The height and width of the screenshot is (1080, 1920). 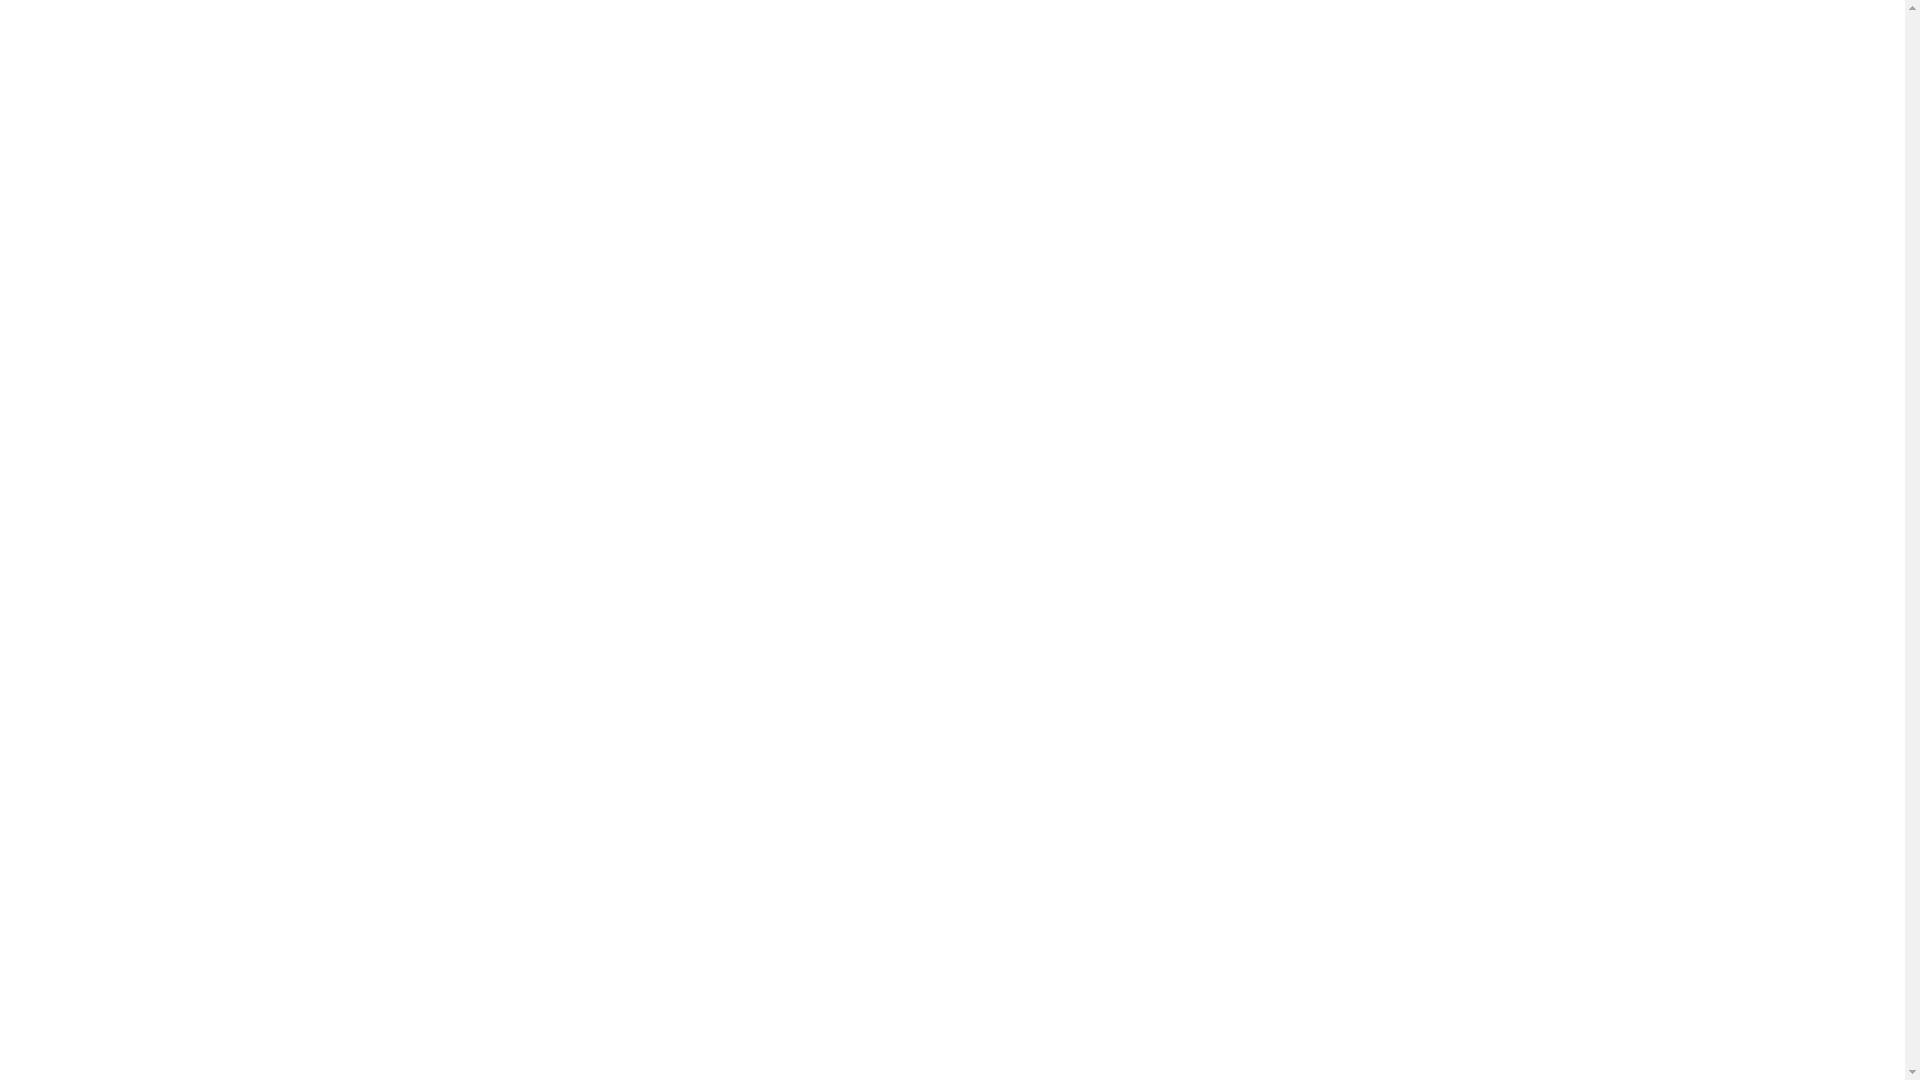 I want to click on office@frauenzimmer.cc, so click(x=1246, y=768).